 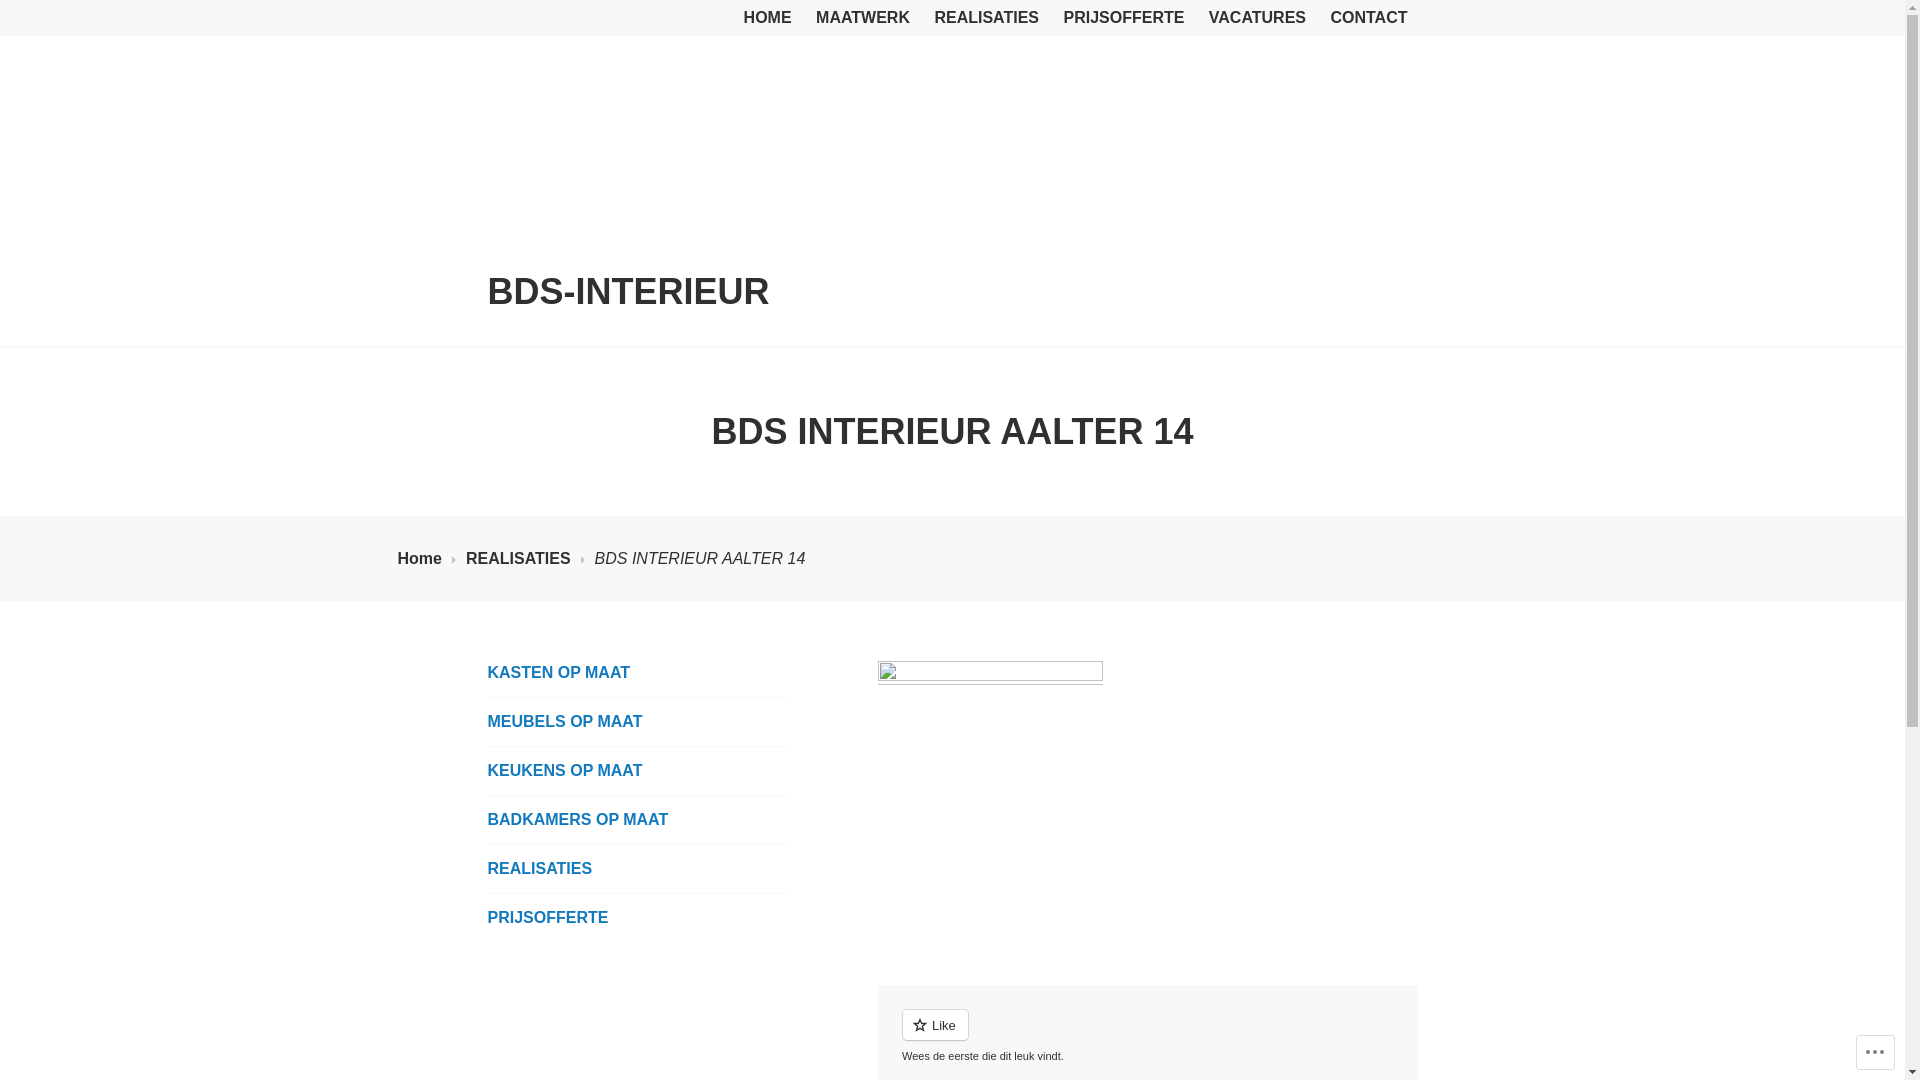 What do you see at coordinates (638, 673) in the screenshot?
I see `KASTEN OP MAAT` at bounding box center [638, 673].